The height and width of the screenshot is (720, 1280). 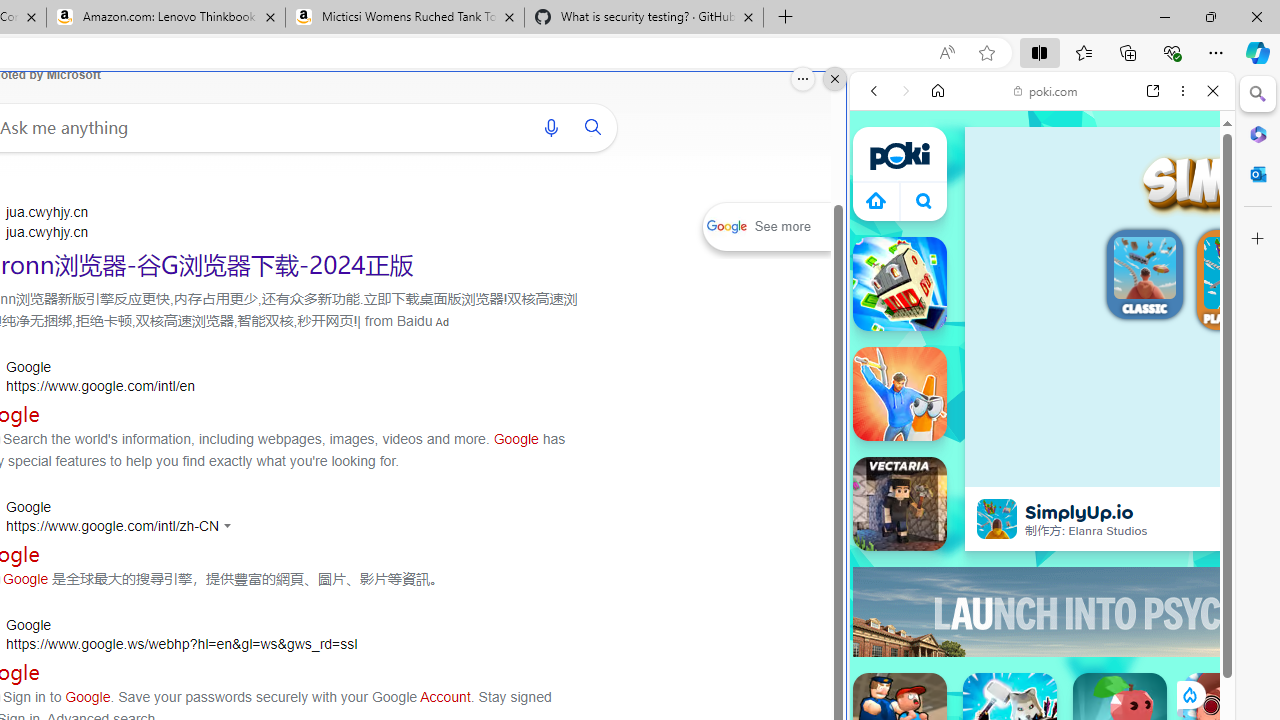 What do you see at coordinates (1164, 522) in the screenshot?
I see `Show More Shooting Games` at bounding box center [1164, 522].